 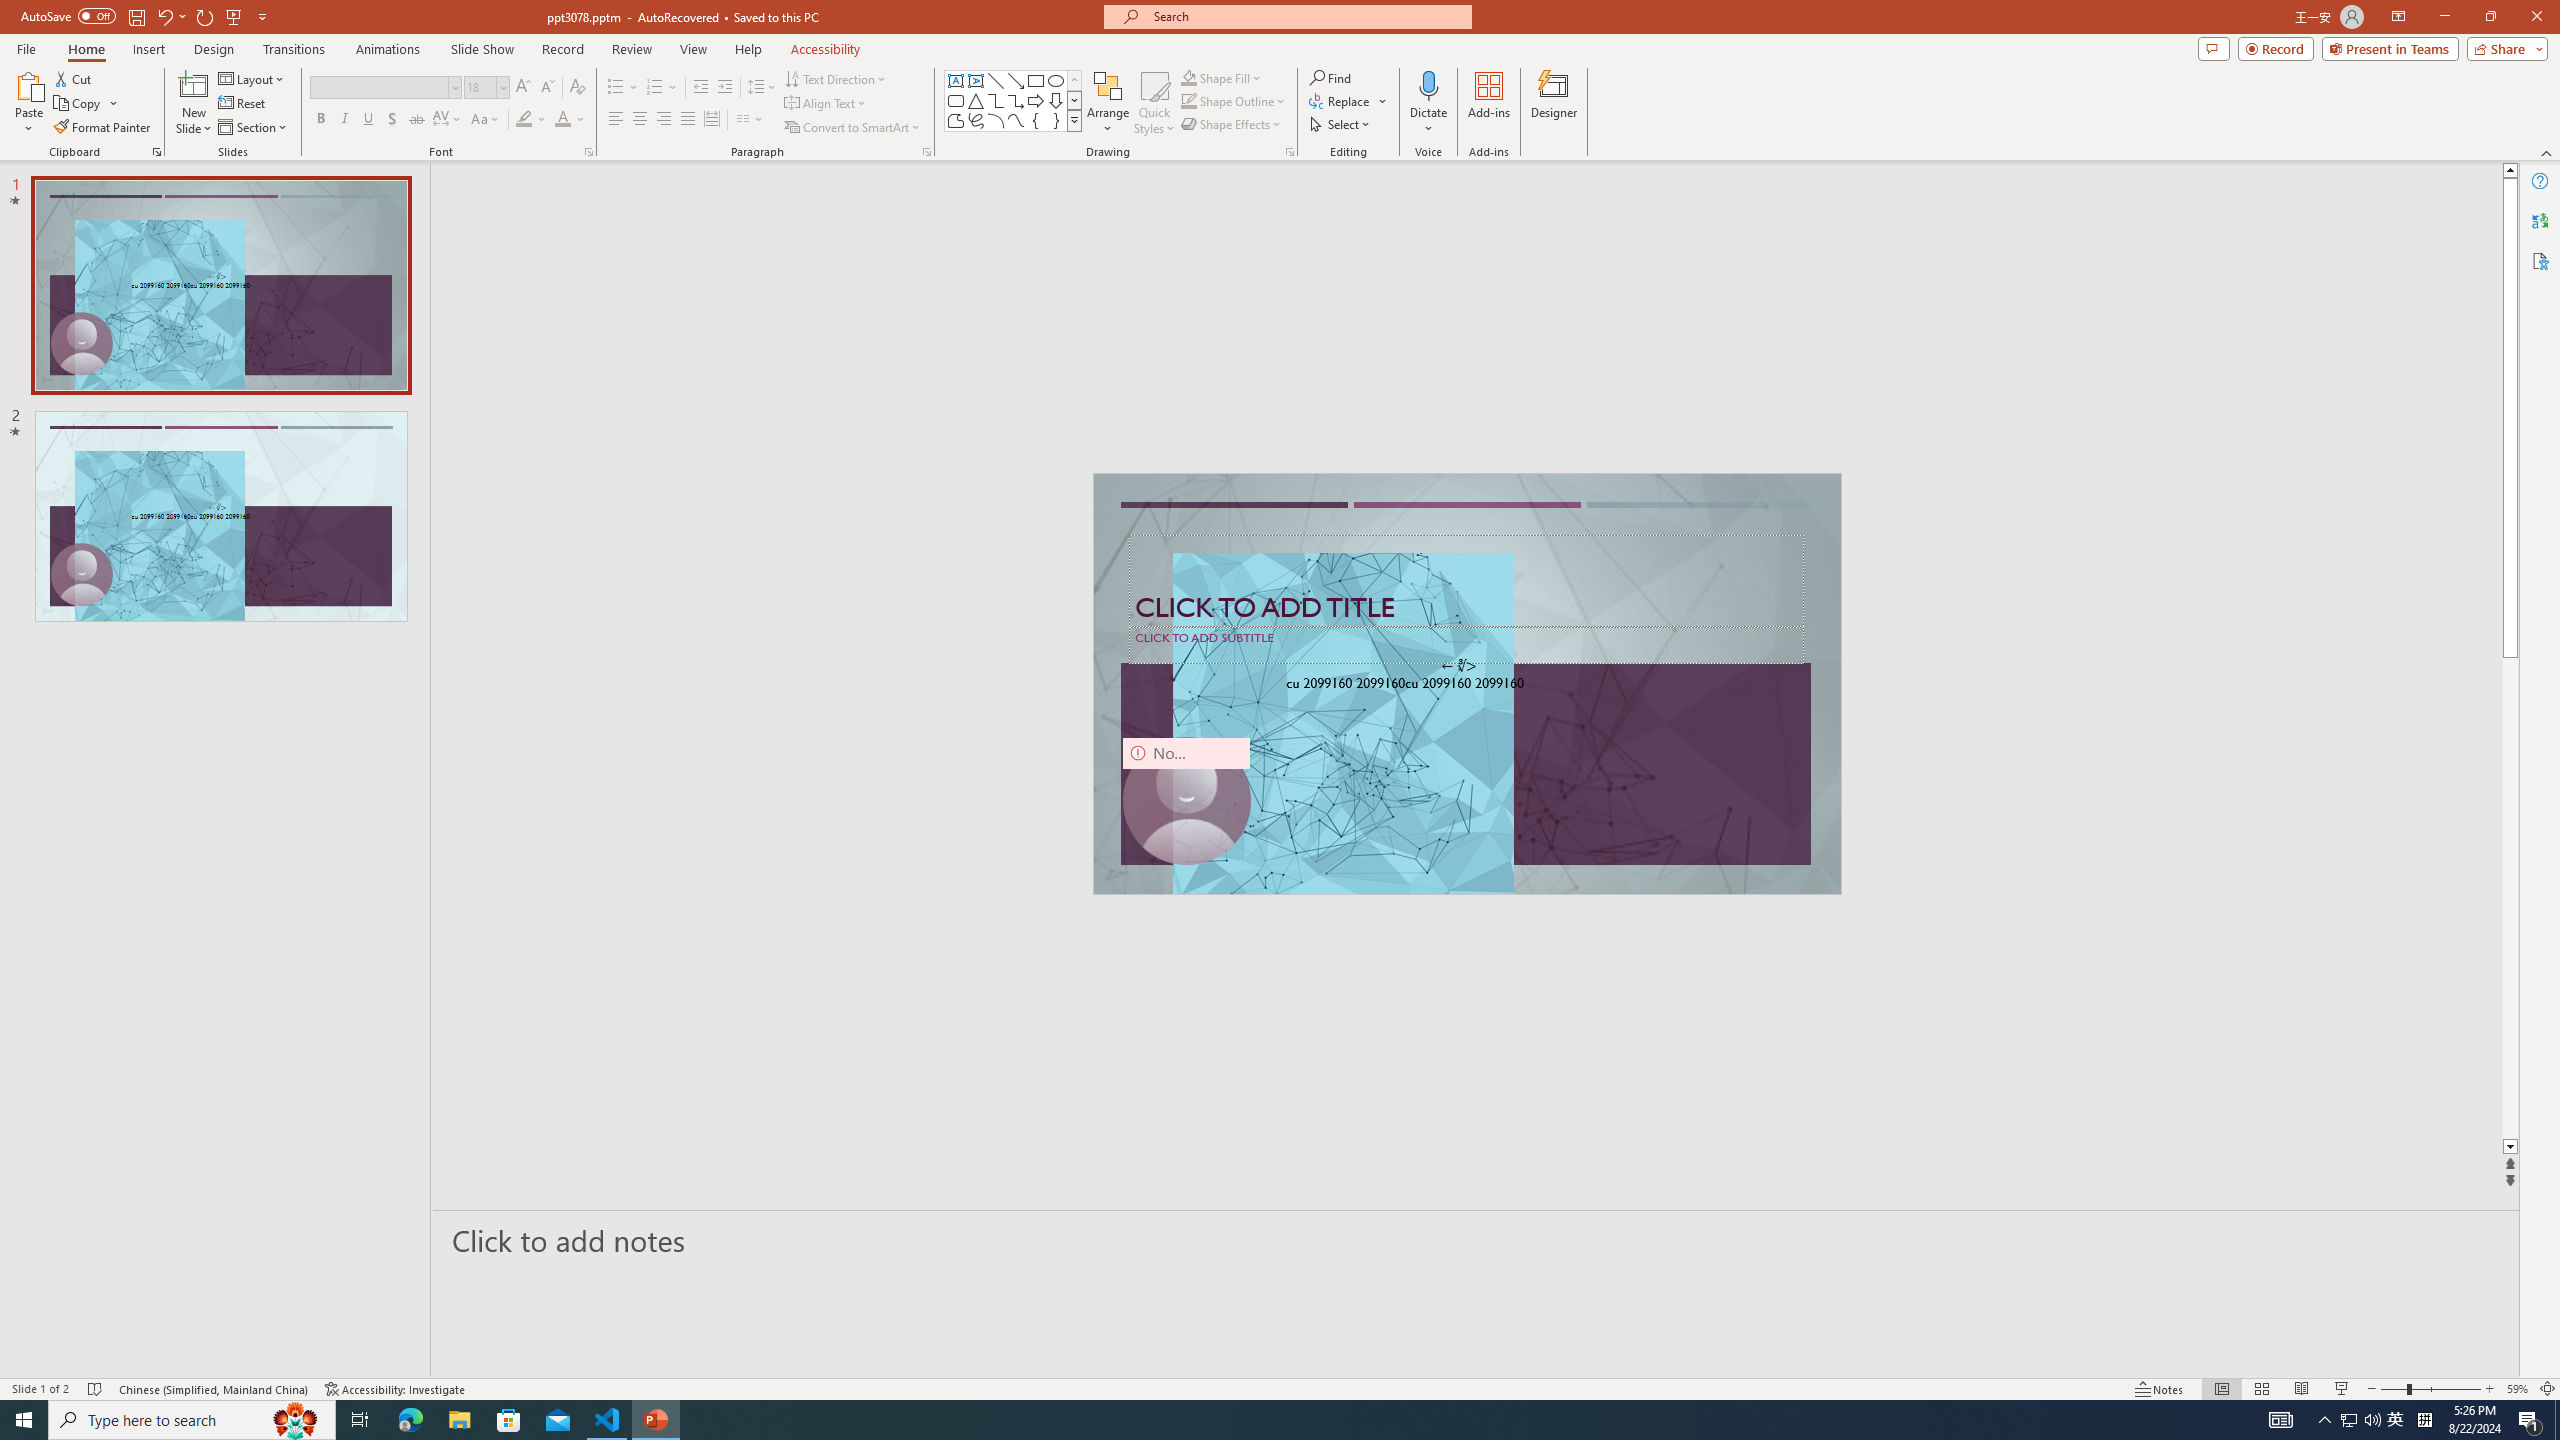 What do you see at coordinates (392, 120) in the screenshot?
I see `Shadow` at bounding box center [392, 120].